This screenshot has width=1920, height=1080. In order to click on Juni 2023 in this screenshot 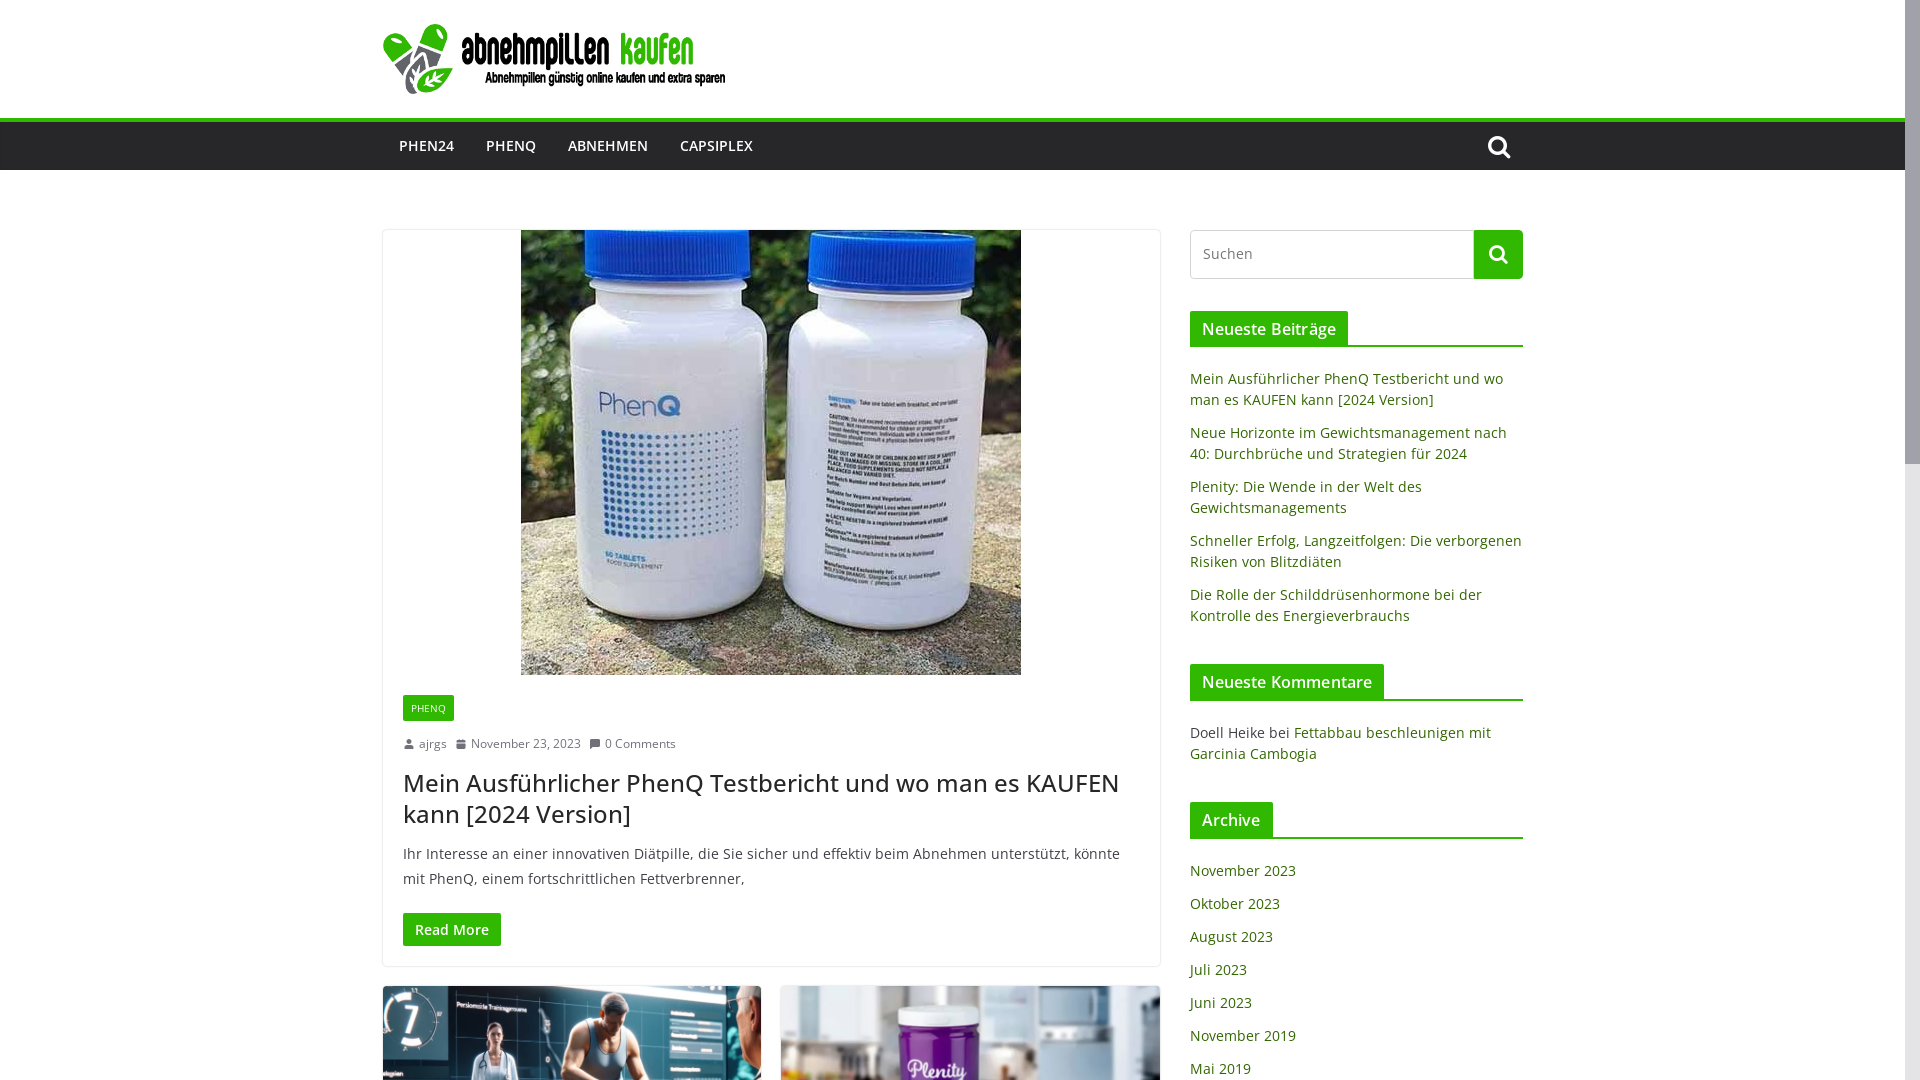, I will do `click(1221, 1002)`.